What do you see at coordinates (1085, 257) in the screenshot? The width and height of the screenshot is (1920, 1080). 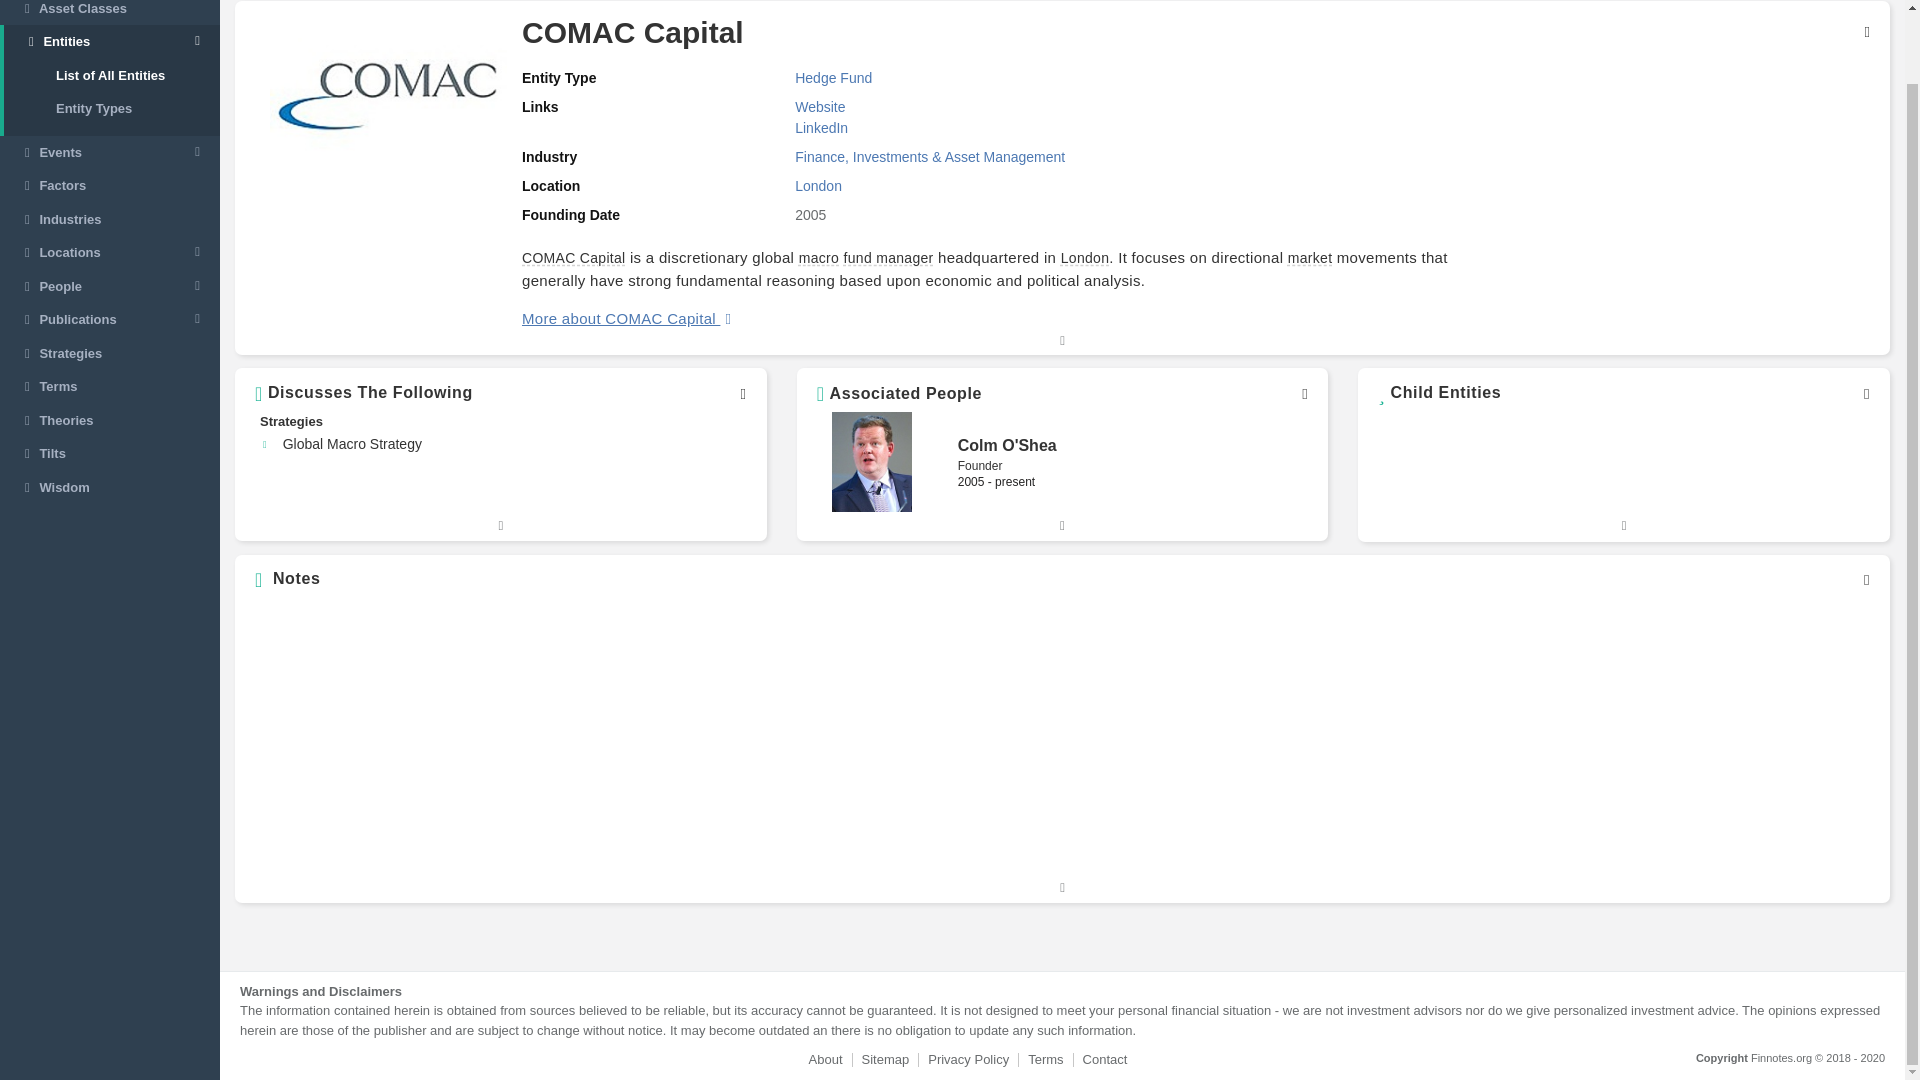 I see `London` at bounding box center [1085, 257].